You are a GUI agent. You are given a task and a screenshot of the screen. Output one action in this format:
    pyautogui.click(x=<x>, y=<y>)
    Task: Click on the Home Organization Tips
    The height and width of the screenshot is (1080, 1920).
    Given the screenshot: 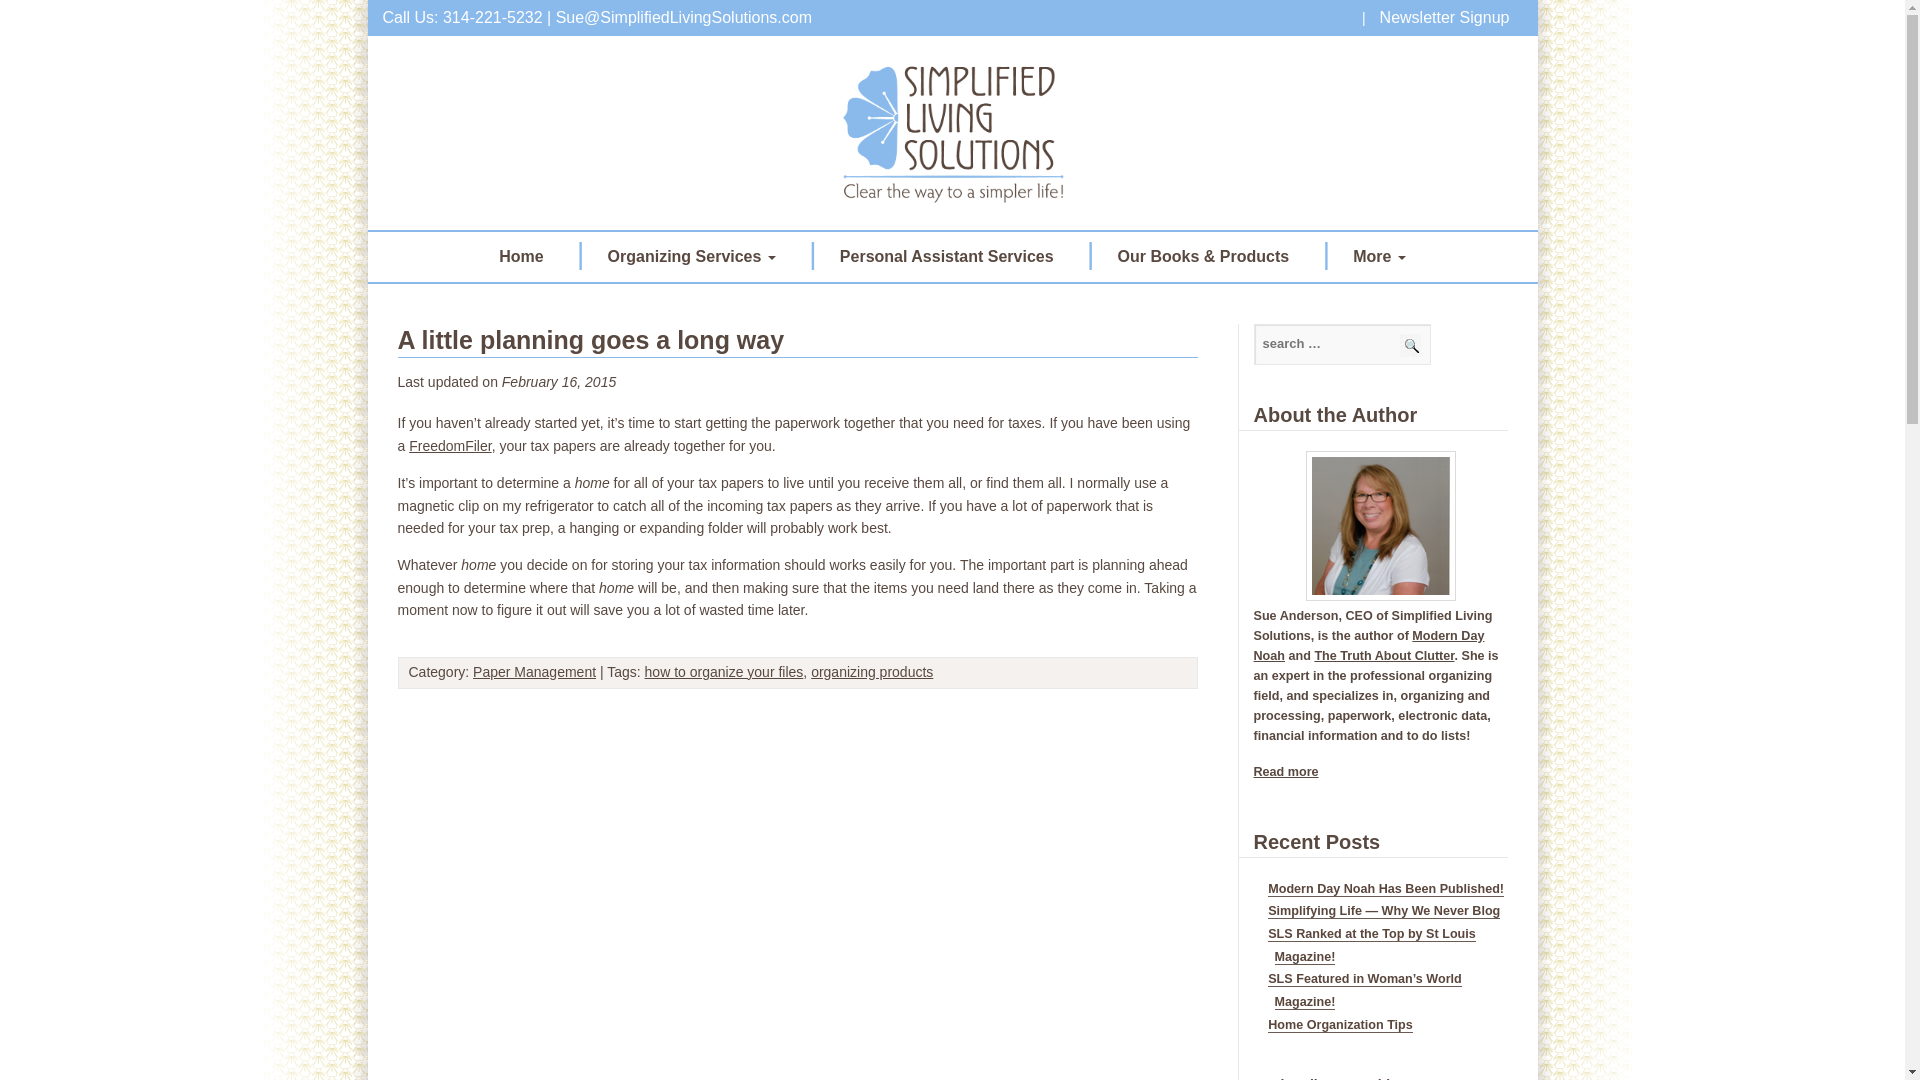 What is the action you would take?
    pyautogui.click(x=1340, y=1025)
    